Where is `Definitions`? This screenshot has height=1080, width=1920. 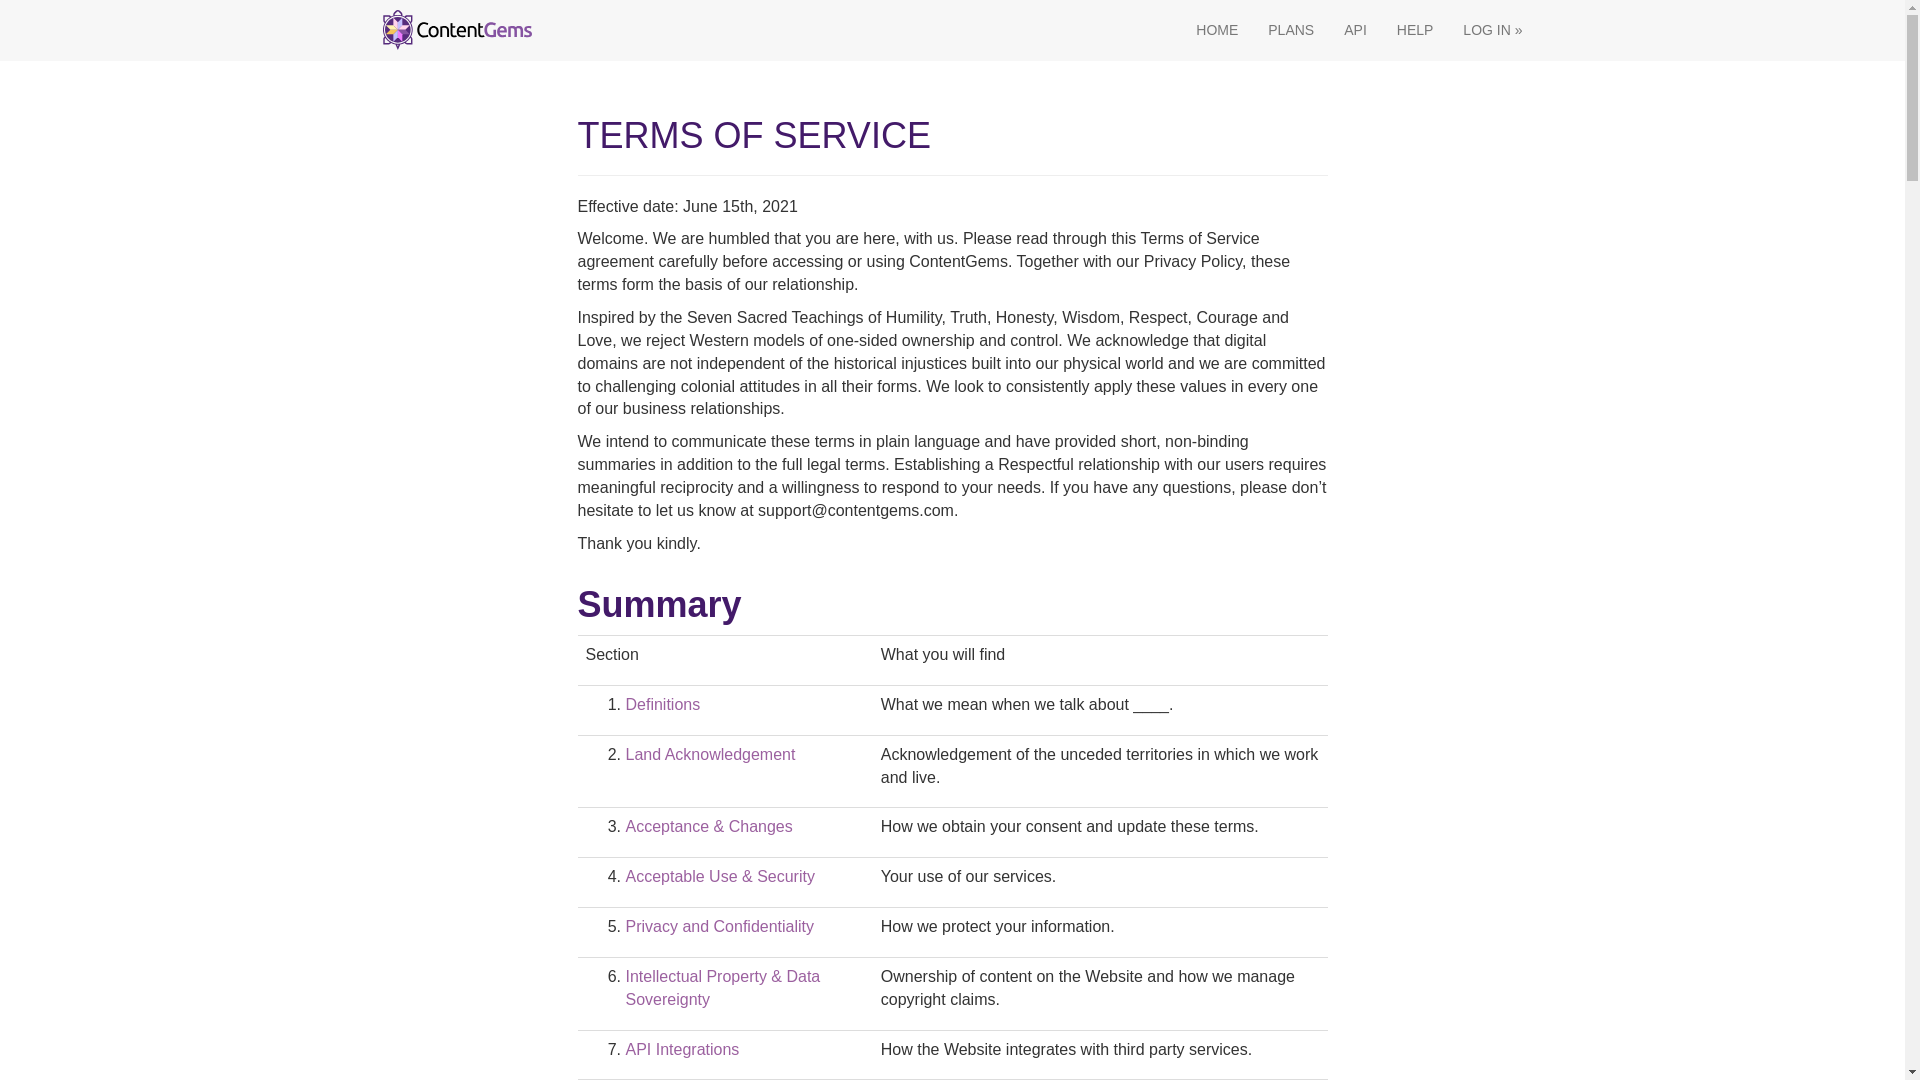
Definitions is located at coordinates (662, 704).